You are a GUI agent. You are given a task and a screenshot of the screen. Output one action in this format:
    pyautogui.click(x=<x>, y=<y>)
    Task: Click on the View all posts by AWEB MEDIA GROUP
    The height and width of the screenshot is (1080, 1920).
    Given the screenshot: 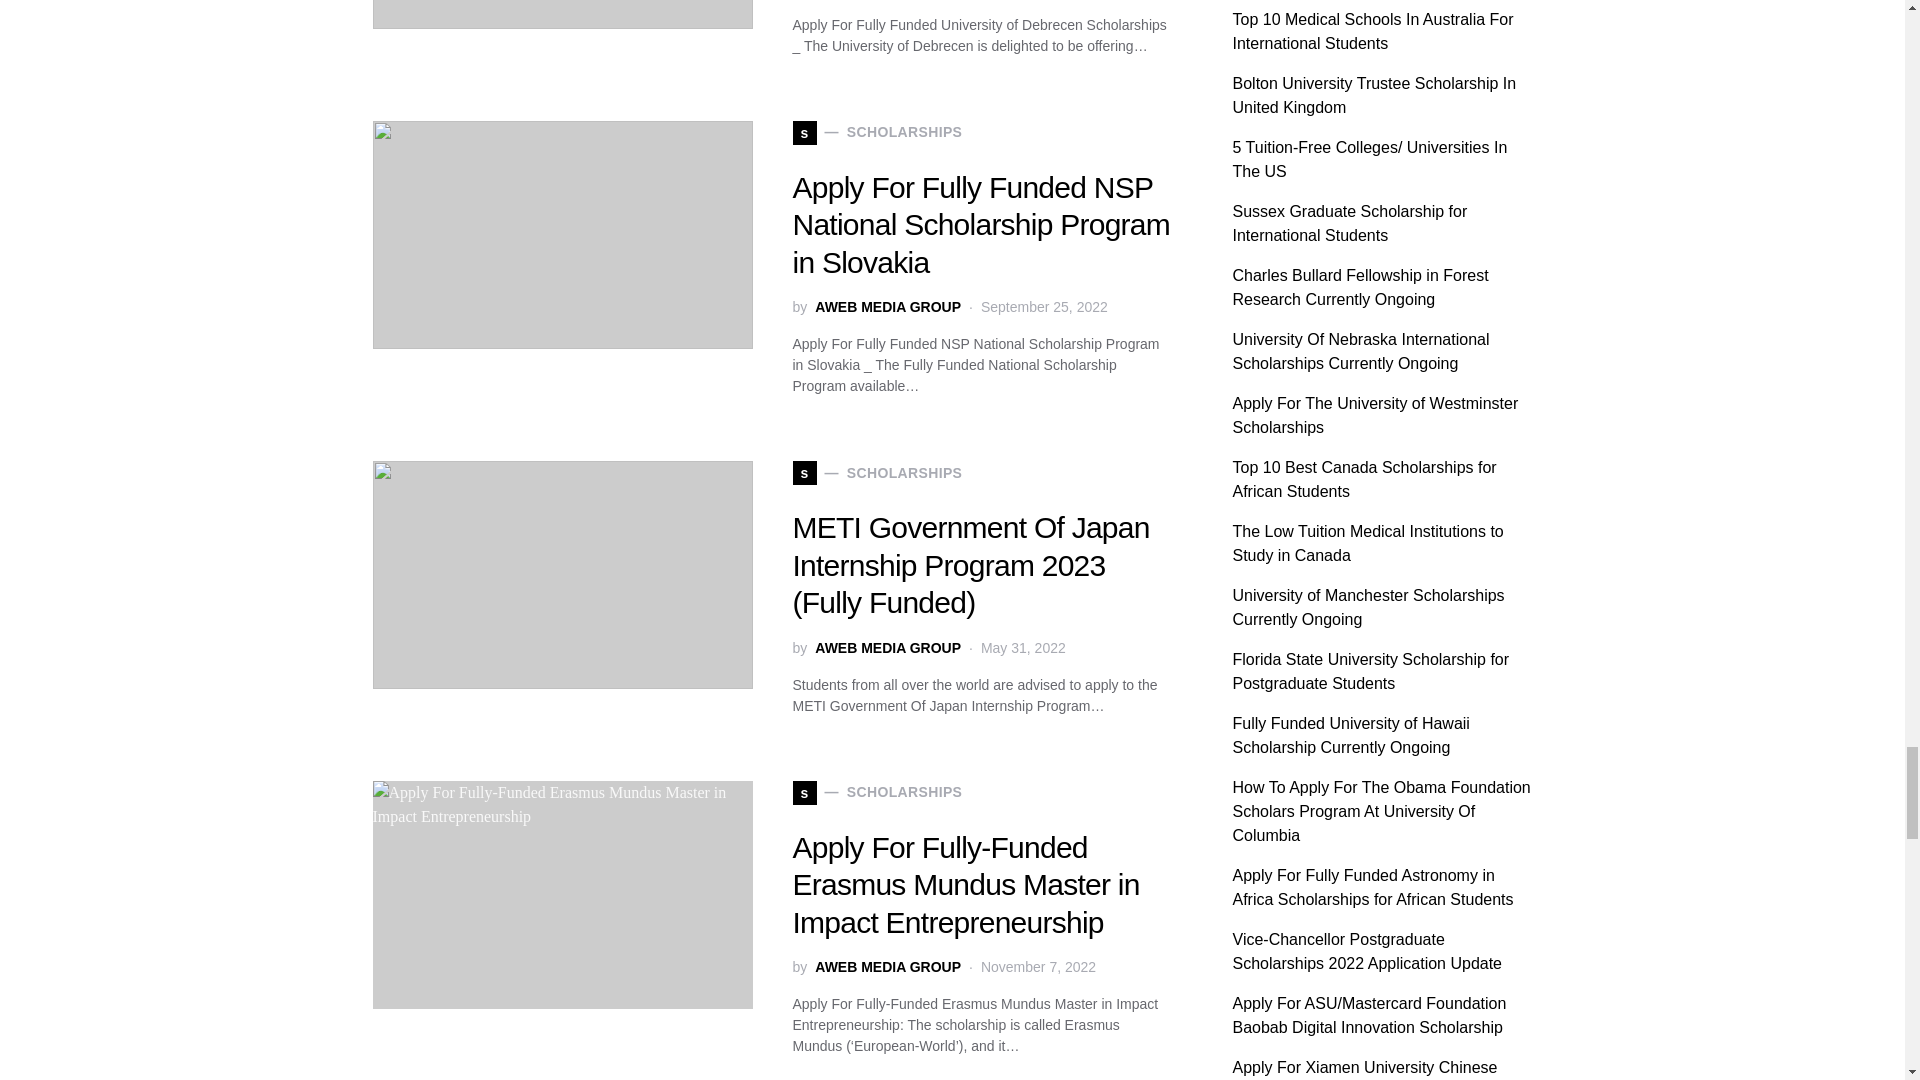 What is the action you would take?
    pyautogui.click(x=888, y=648)
    